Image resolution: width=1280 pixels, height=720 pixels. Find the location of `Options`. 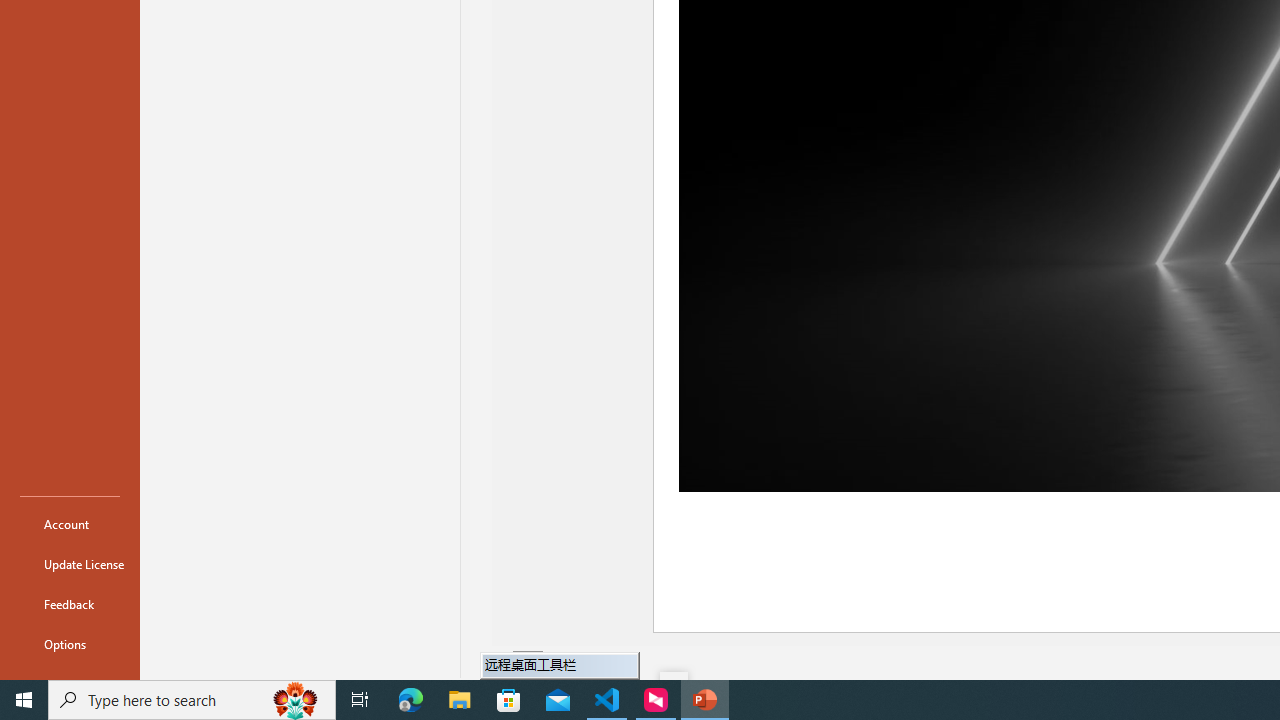

Options is located at coordinates (70, 644).